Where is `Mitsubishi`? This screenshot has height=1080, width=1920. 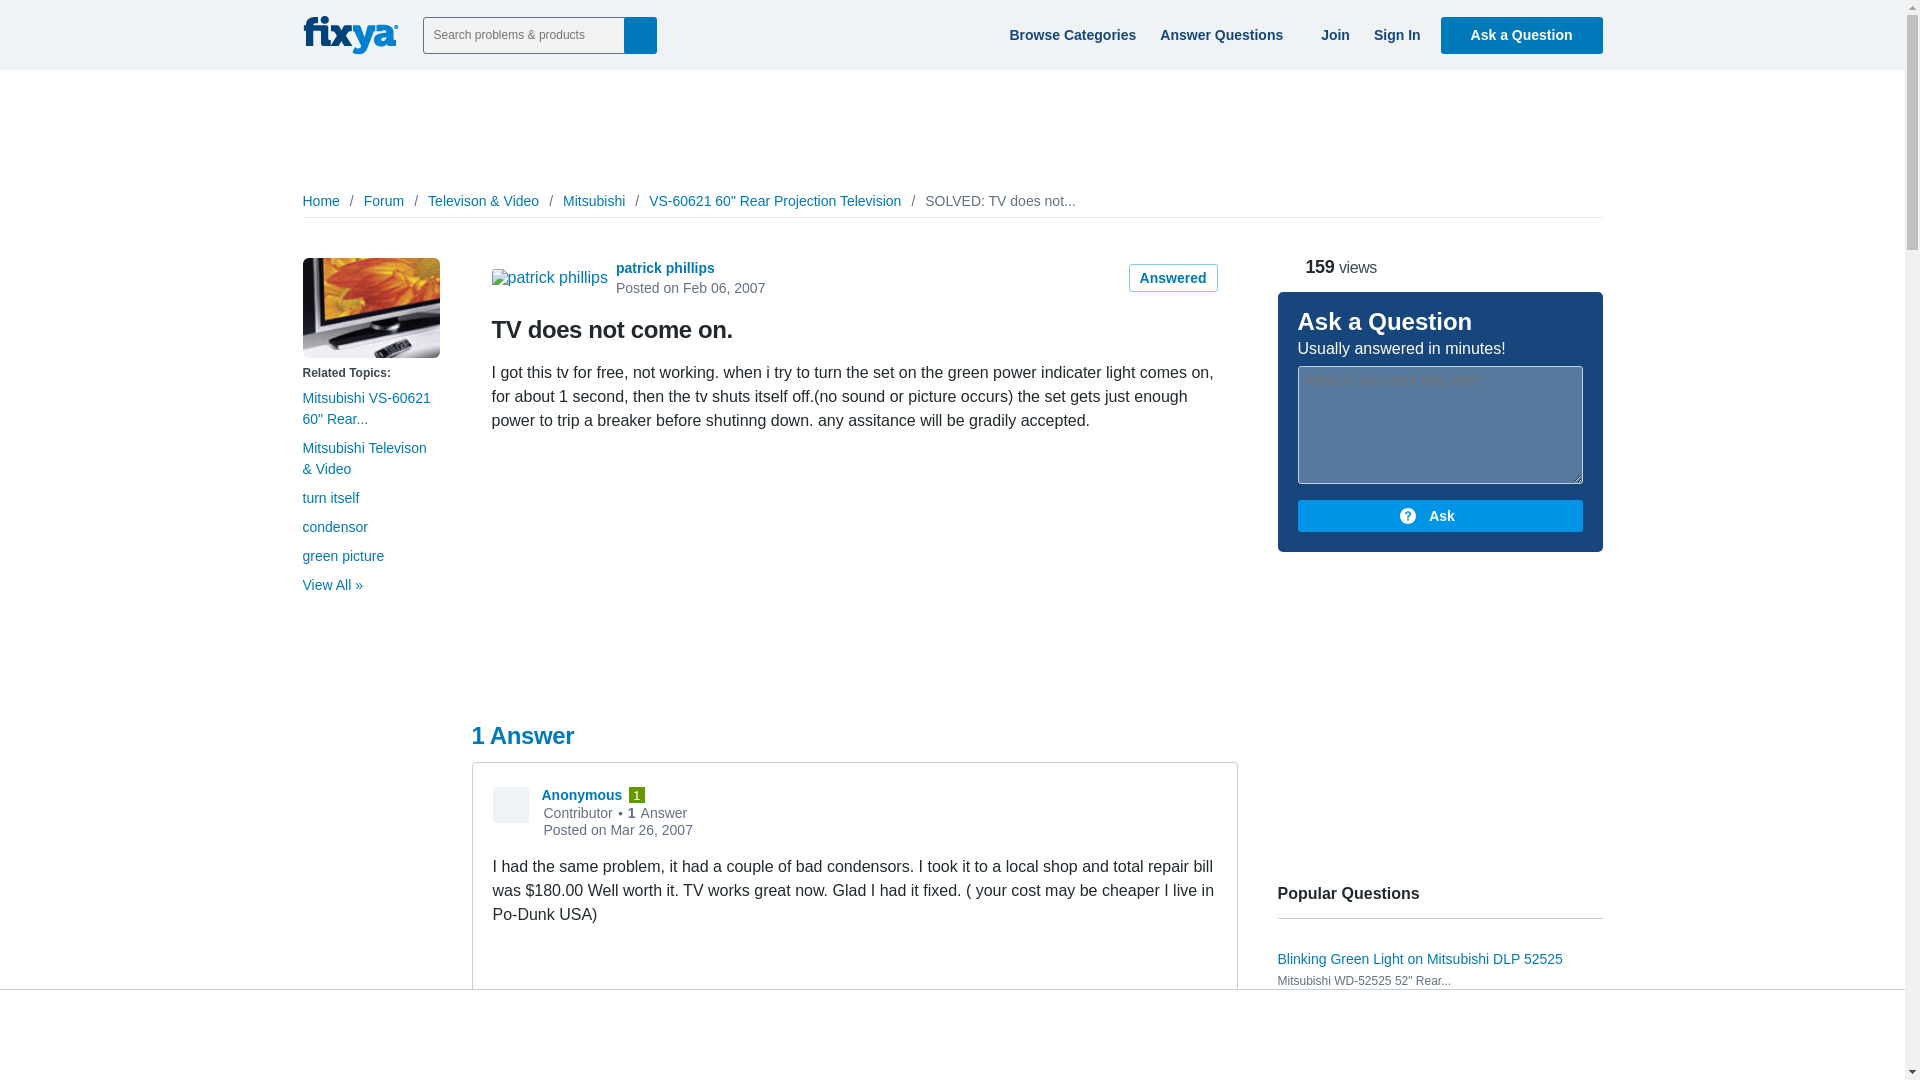 Mitsubishi is located at coordinates (594, 201).